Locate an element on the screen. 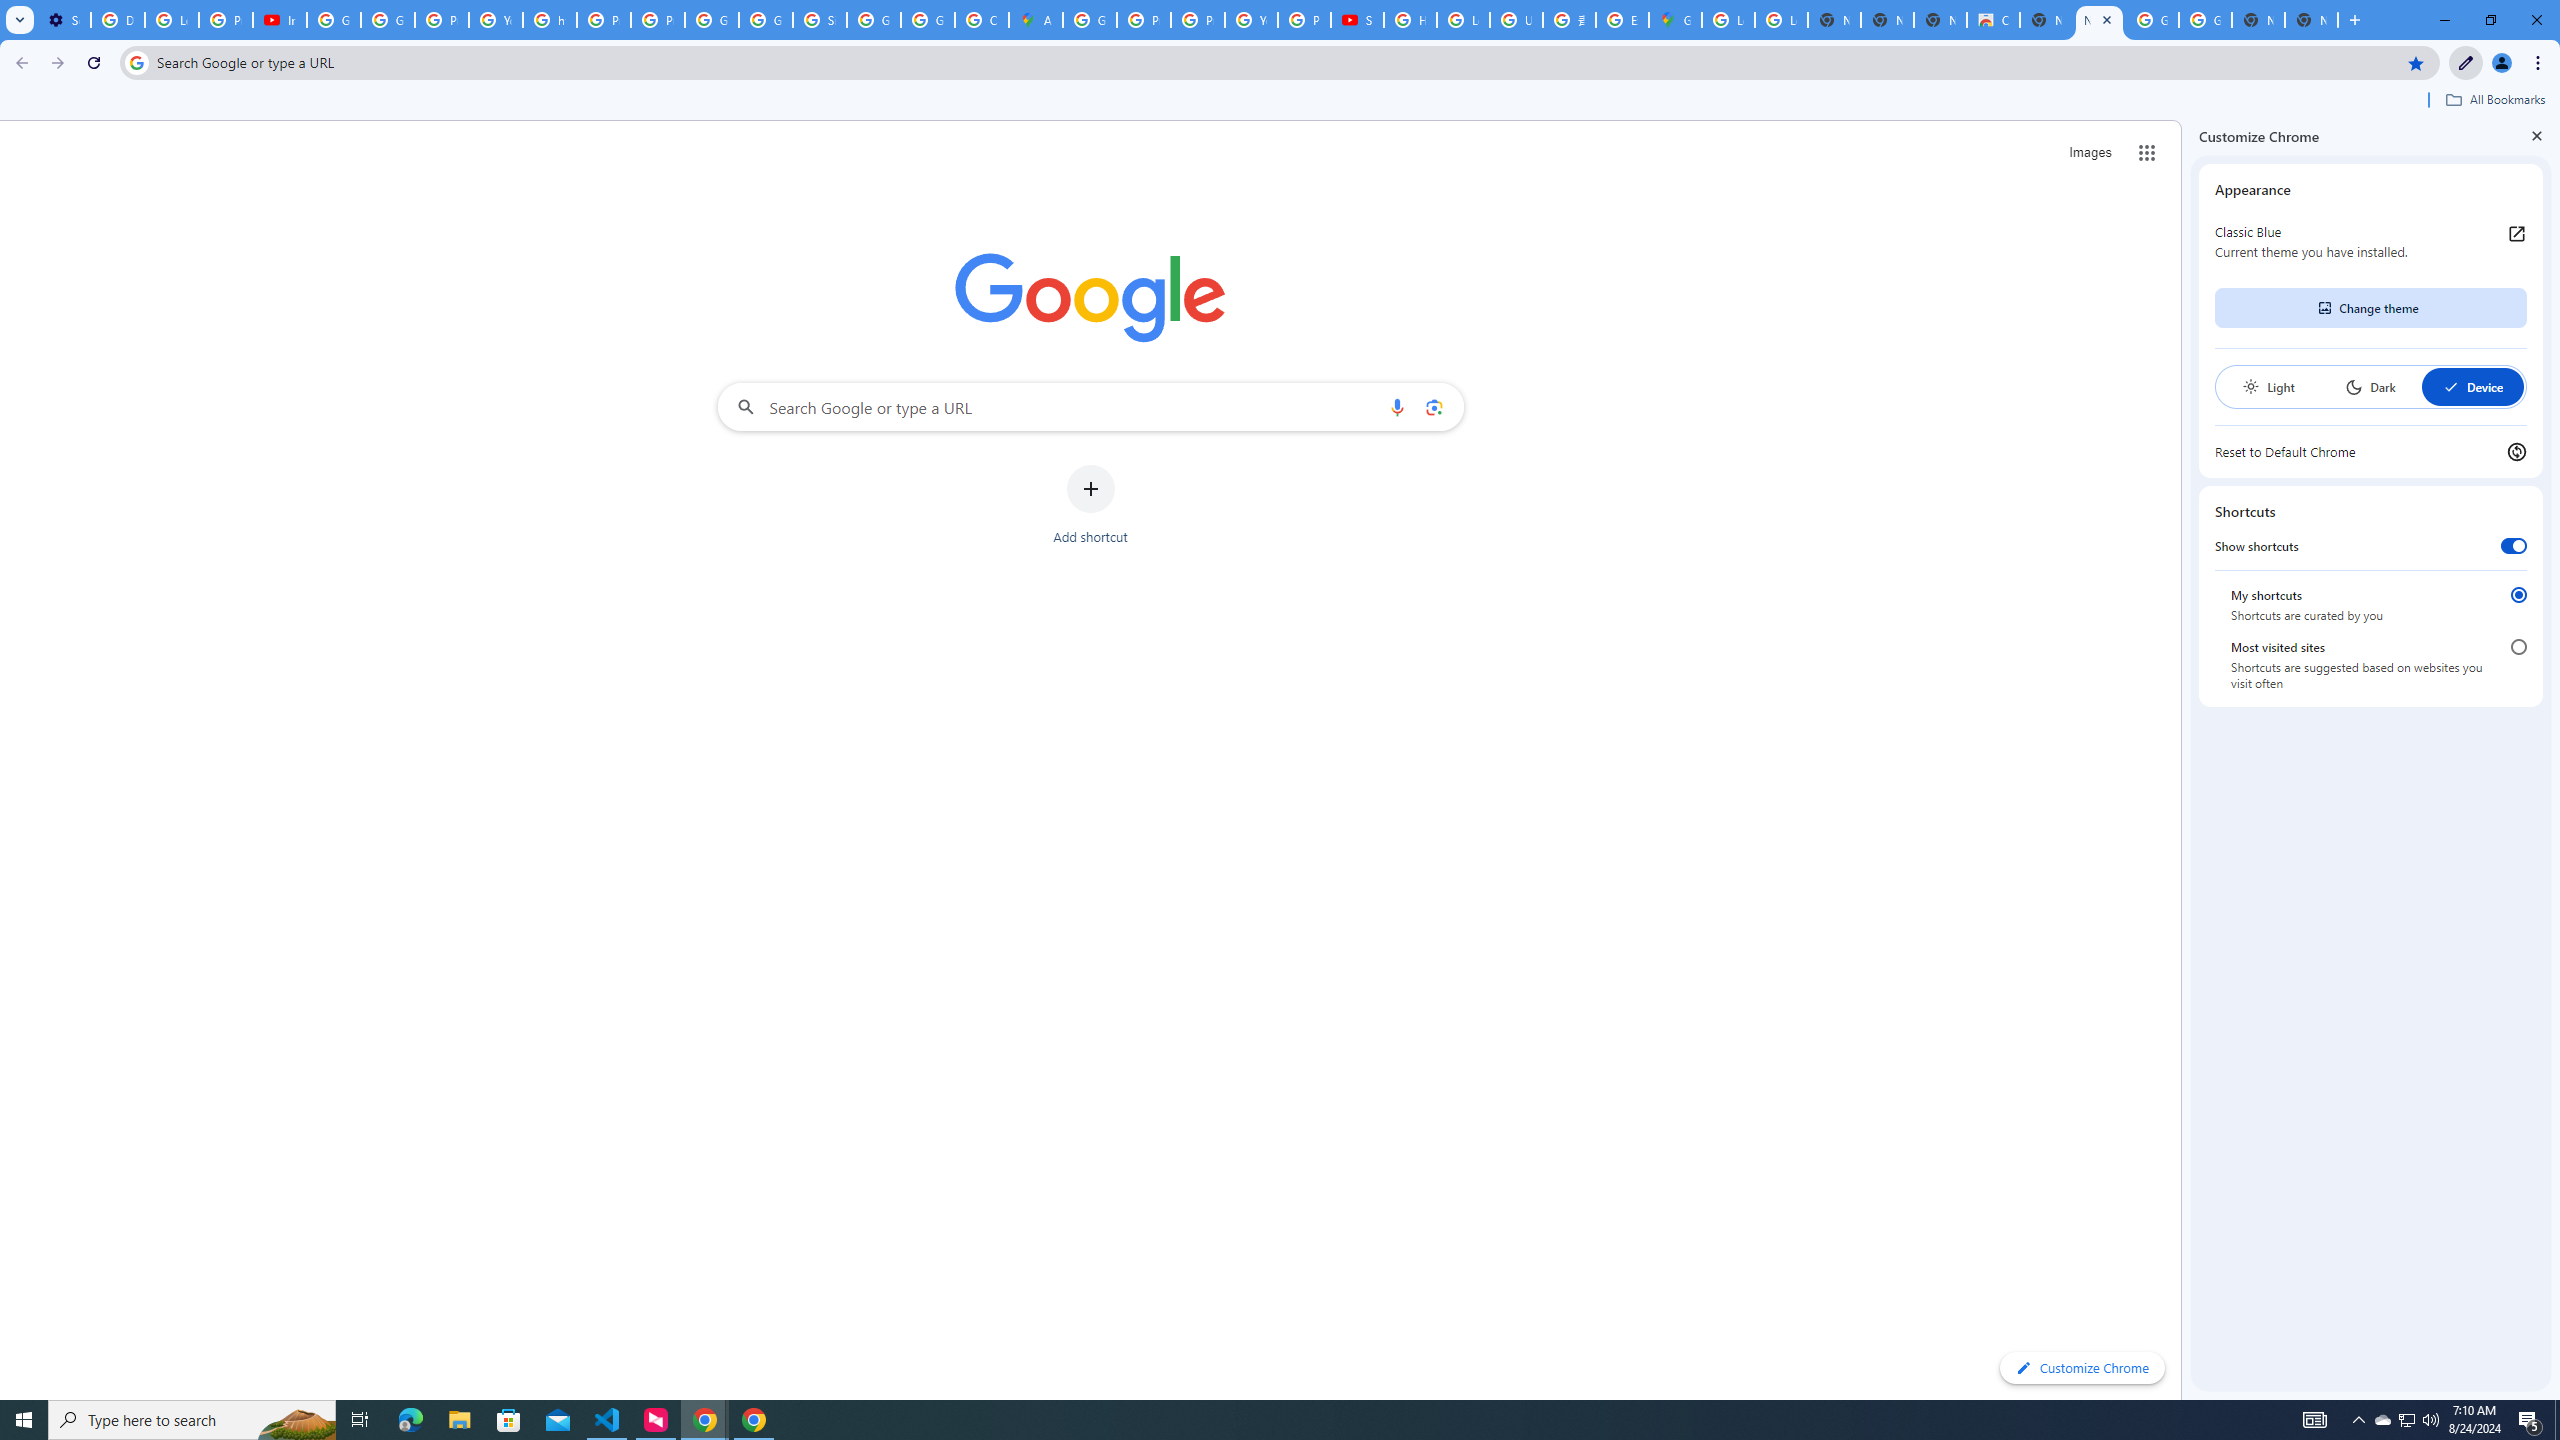 The width and height of the screenshot is (2560, 1440). Privacy Help Center - Policies Help is located at coordinates (1144, 20).